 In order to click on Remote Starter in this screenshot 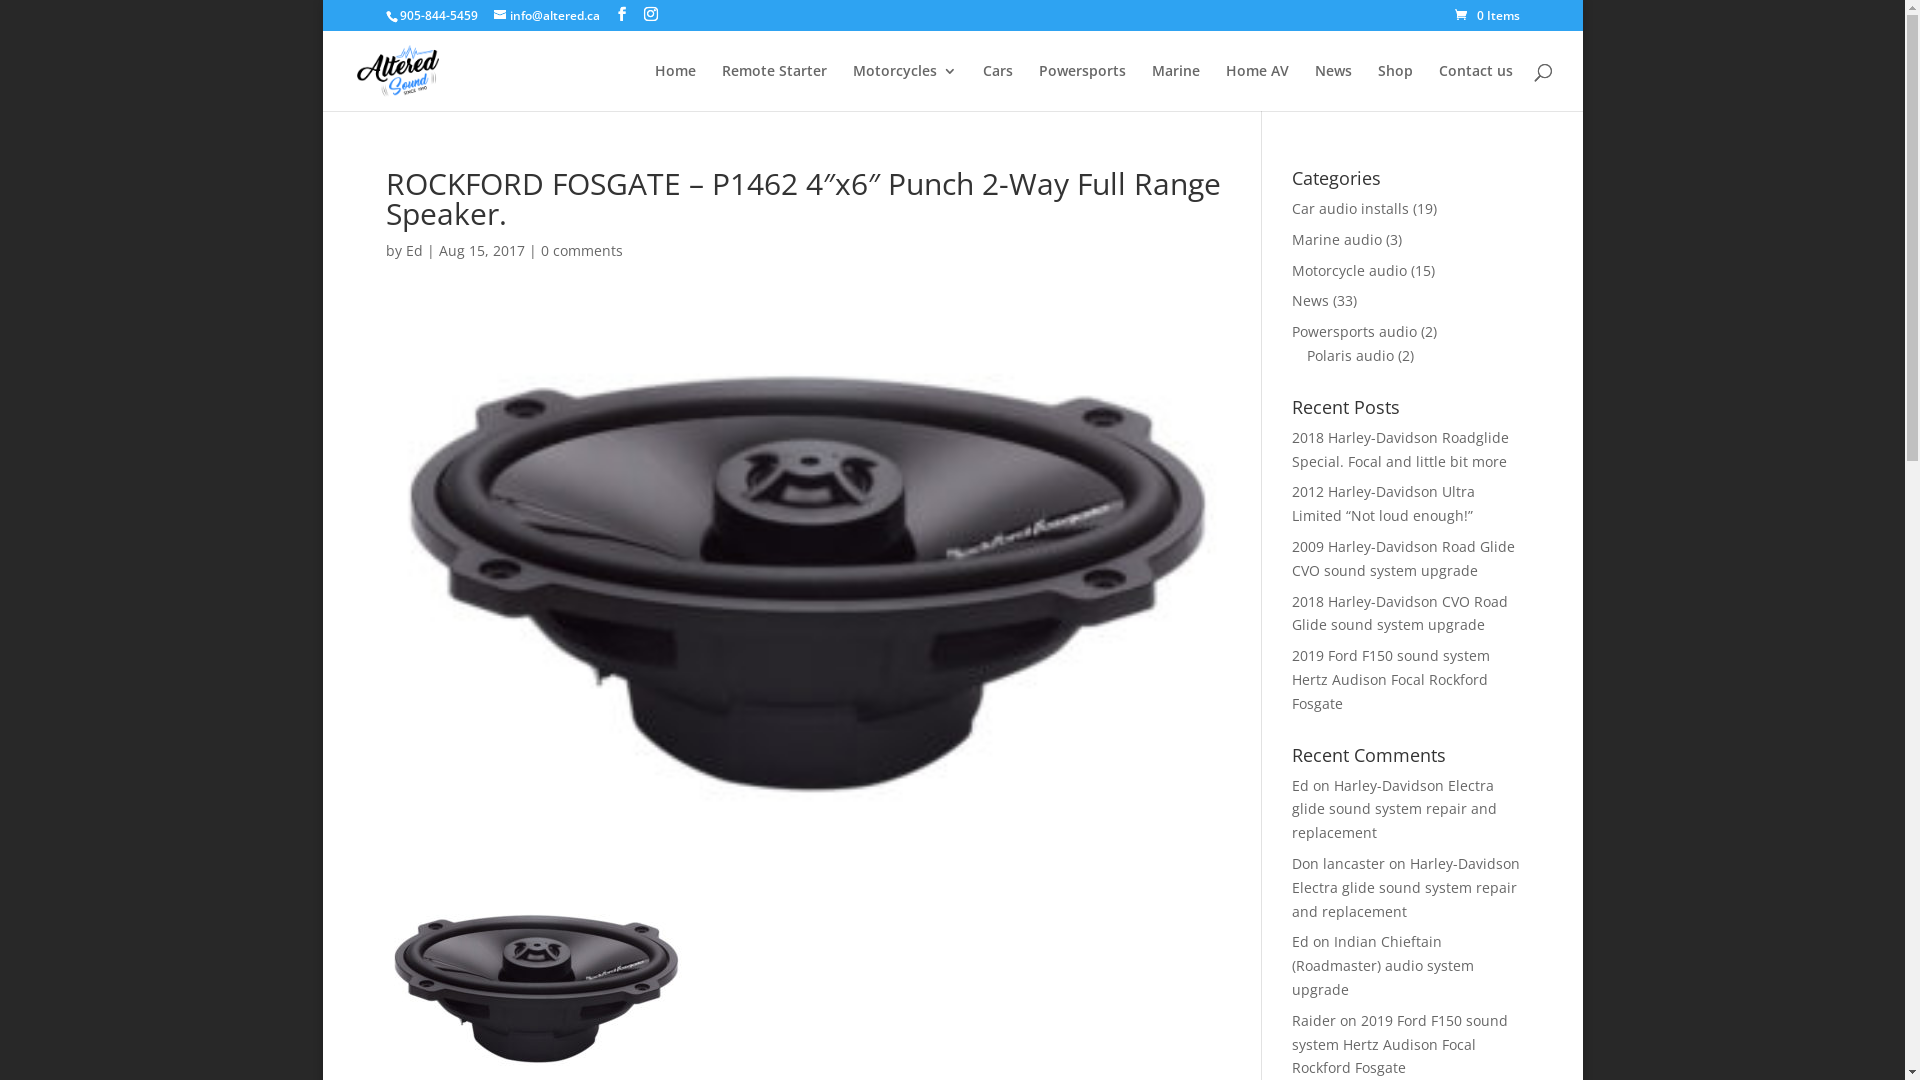, I will do `click(774, 88)`.